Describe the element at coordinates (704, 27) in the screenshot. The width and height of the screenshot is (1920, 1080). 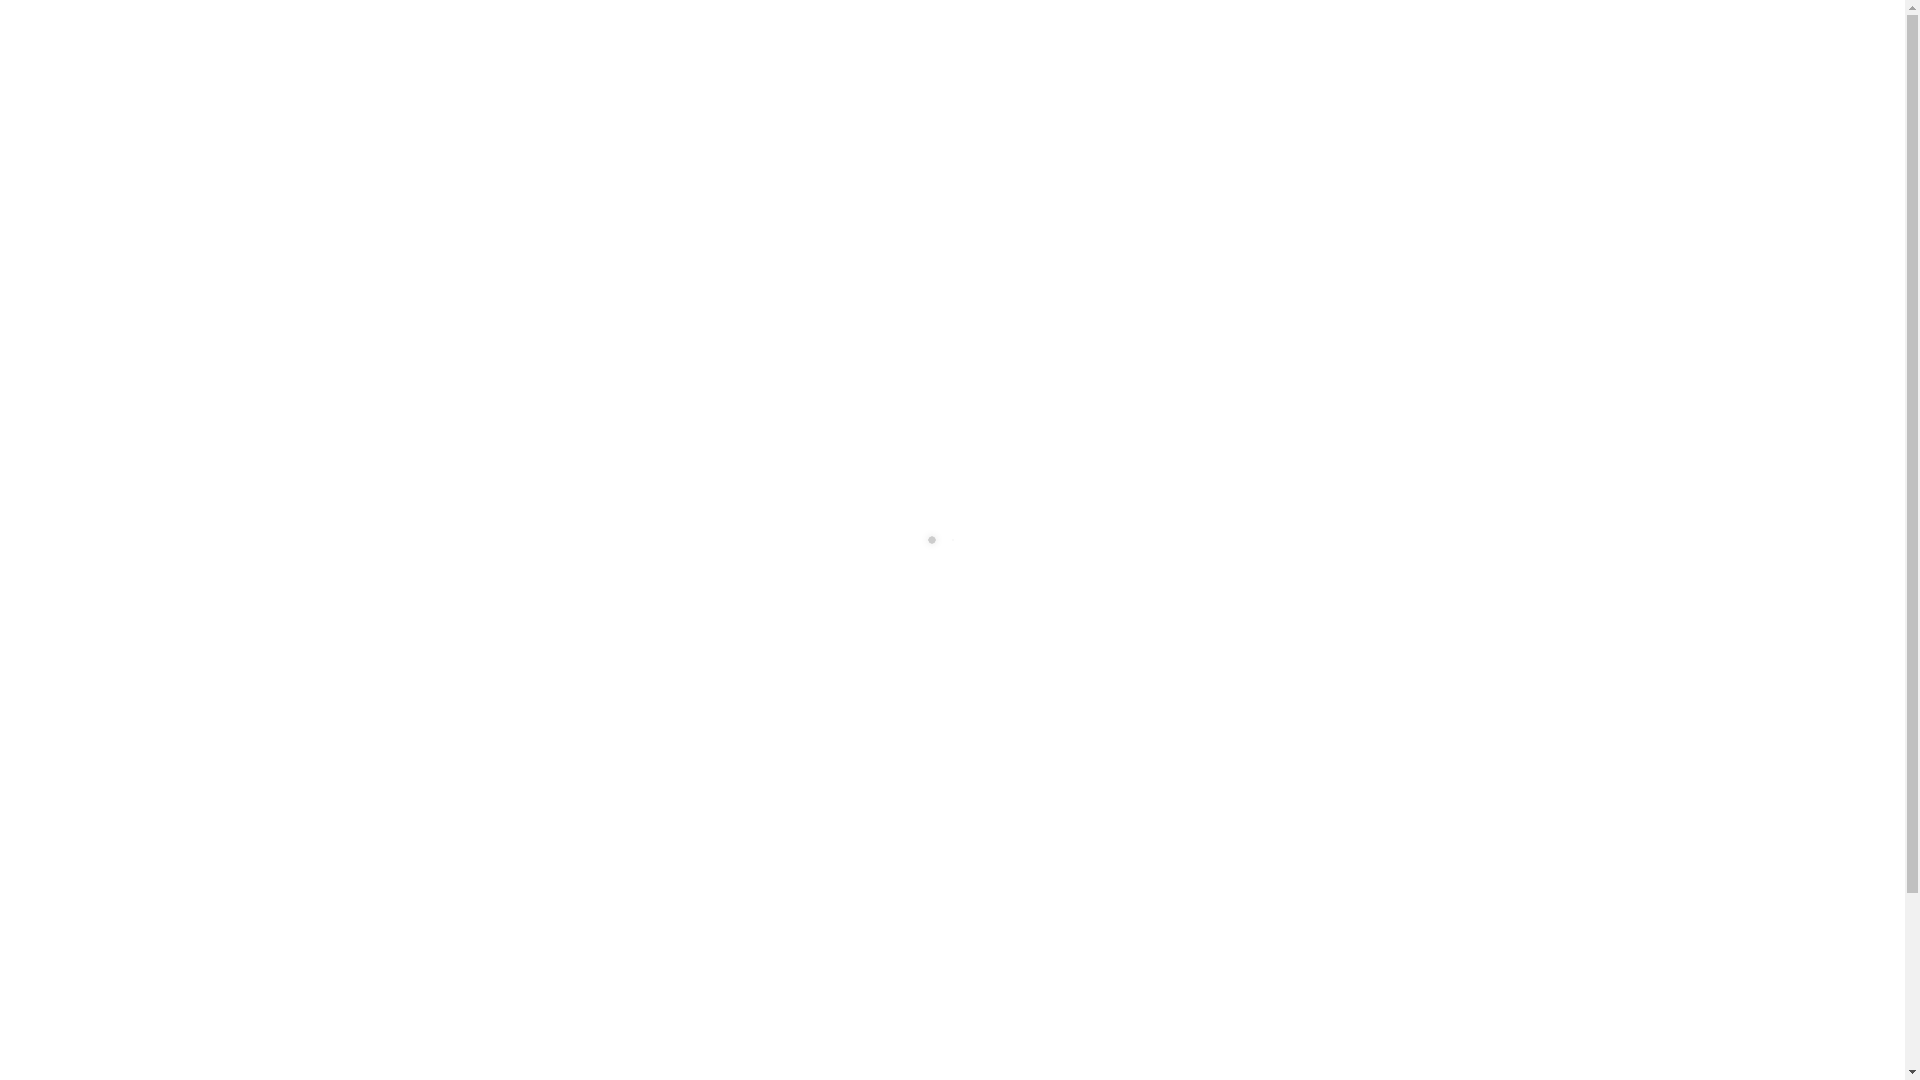
I see `F A Q` at that location.